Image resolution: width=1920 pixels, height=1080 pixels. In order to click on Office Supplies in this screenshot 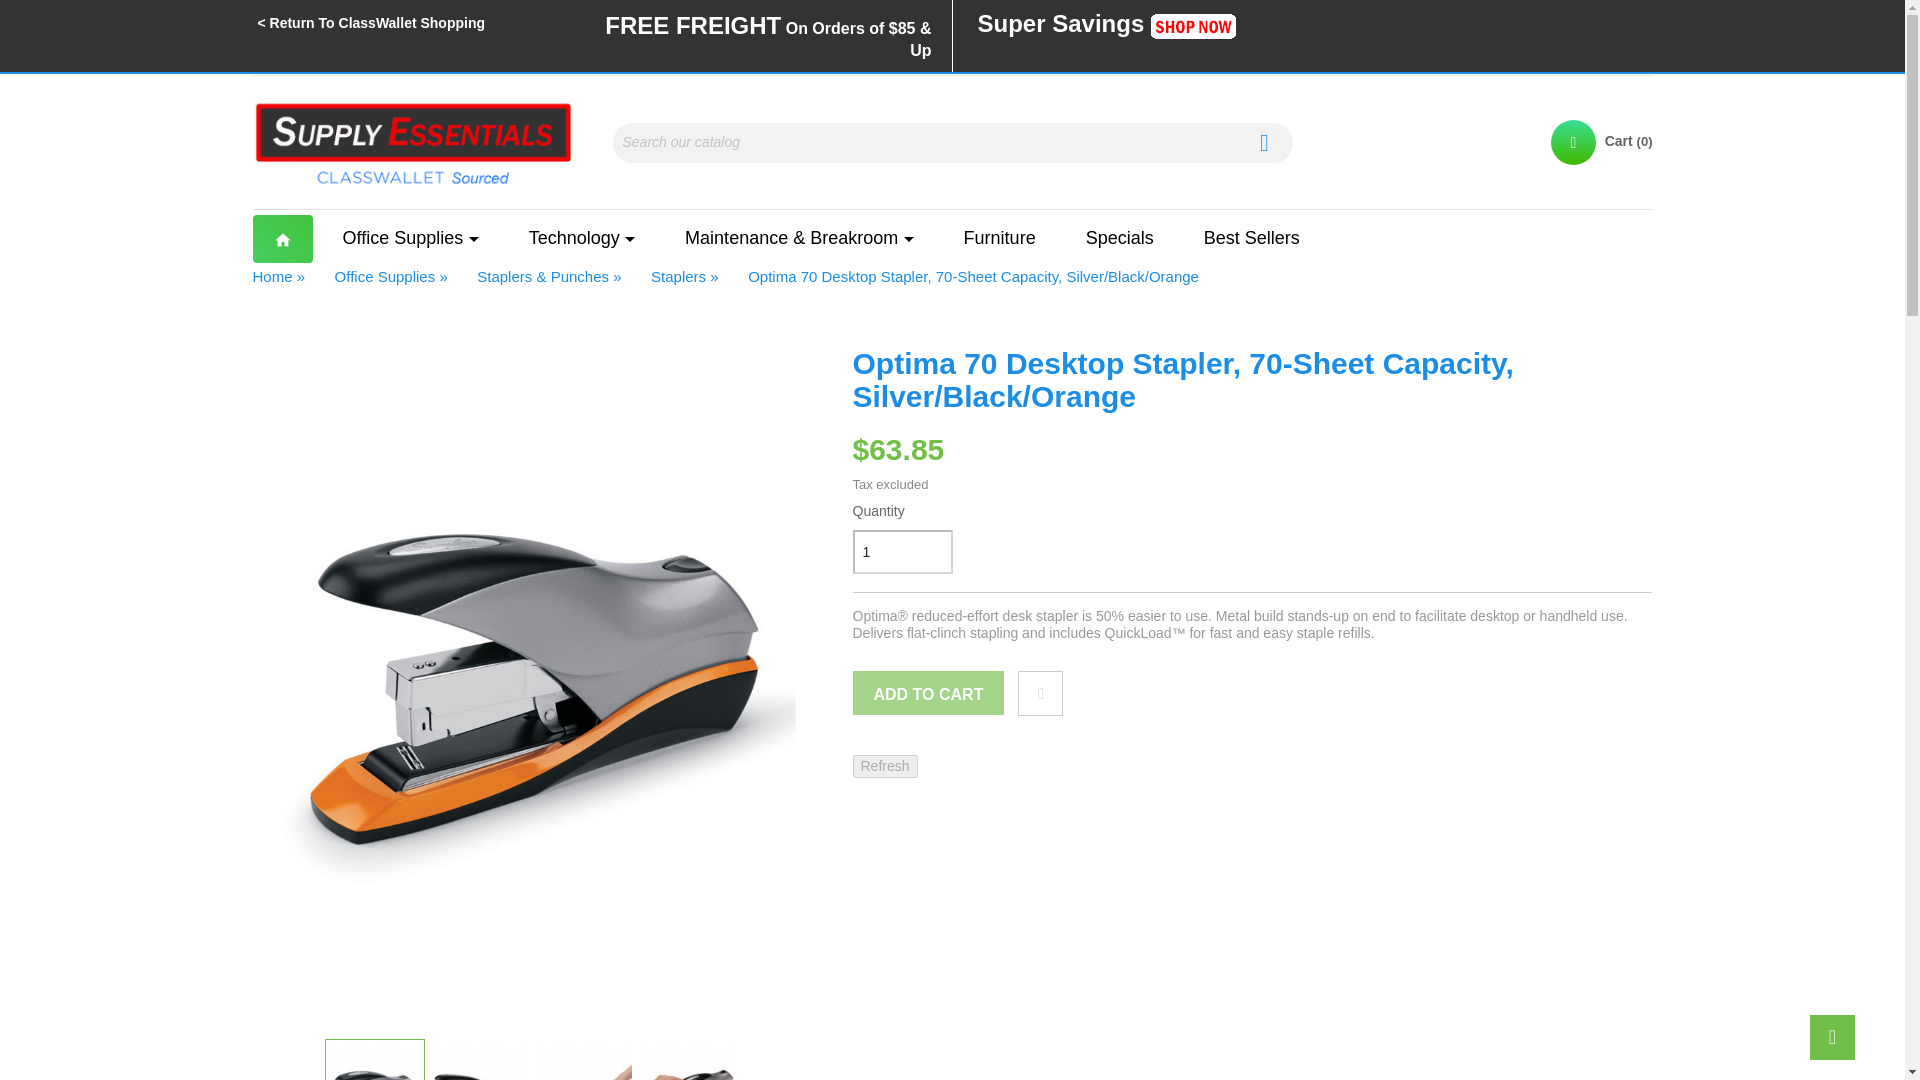, I will do `click(410, 238)`.